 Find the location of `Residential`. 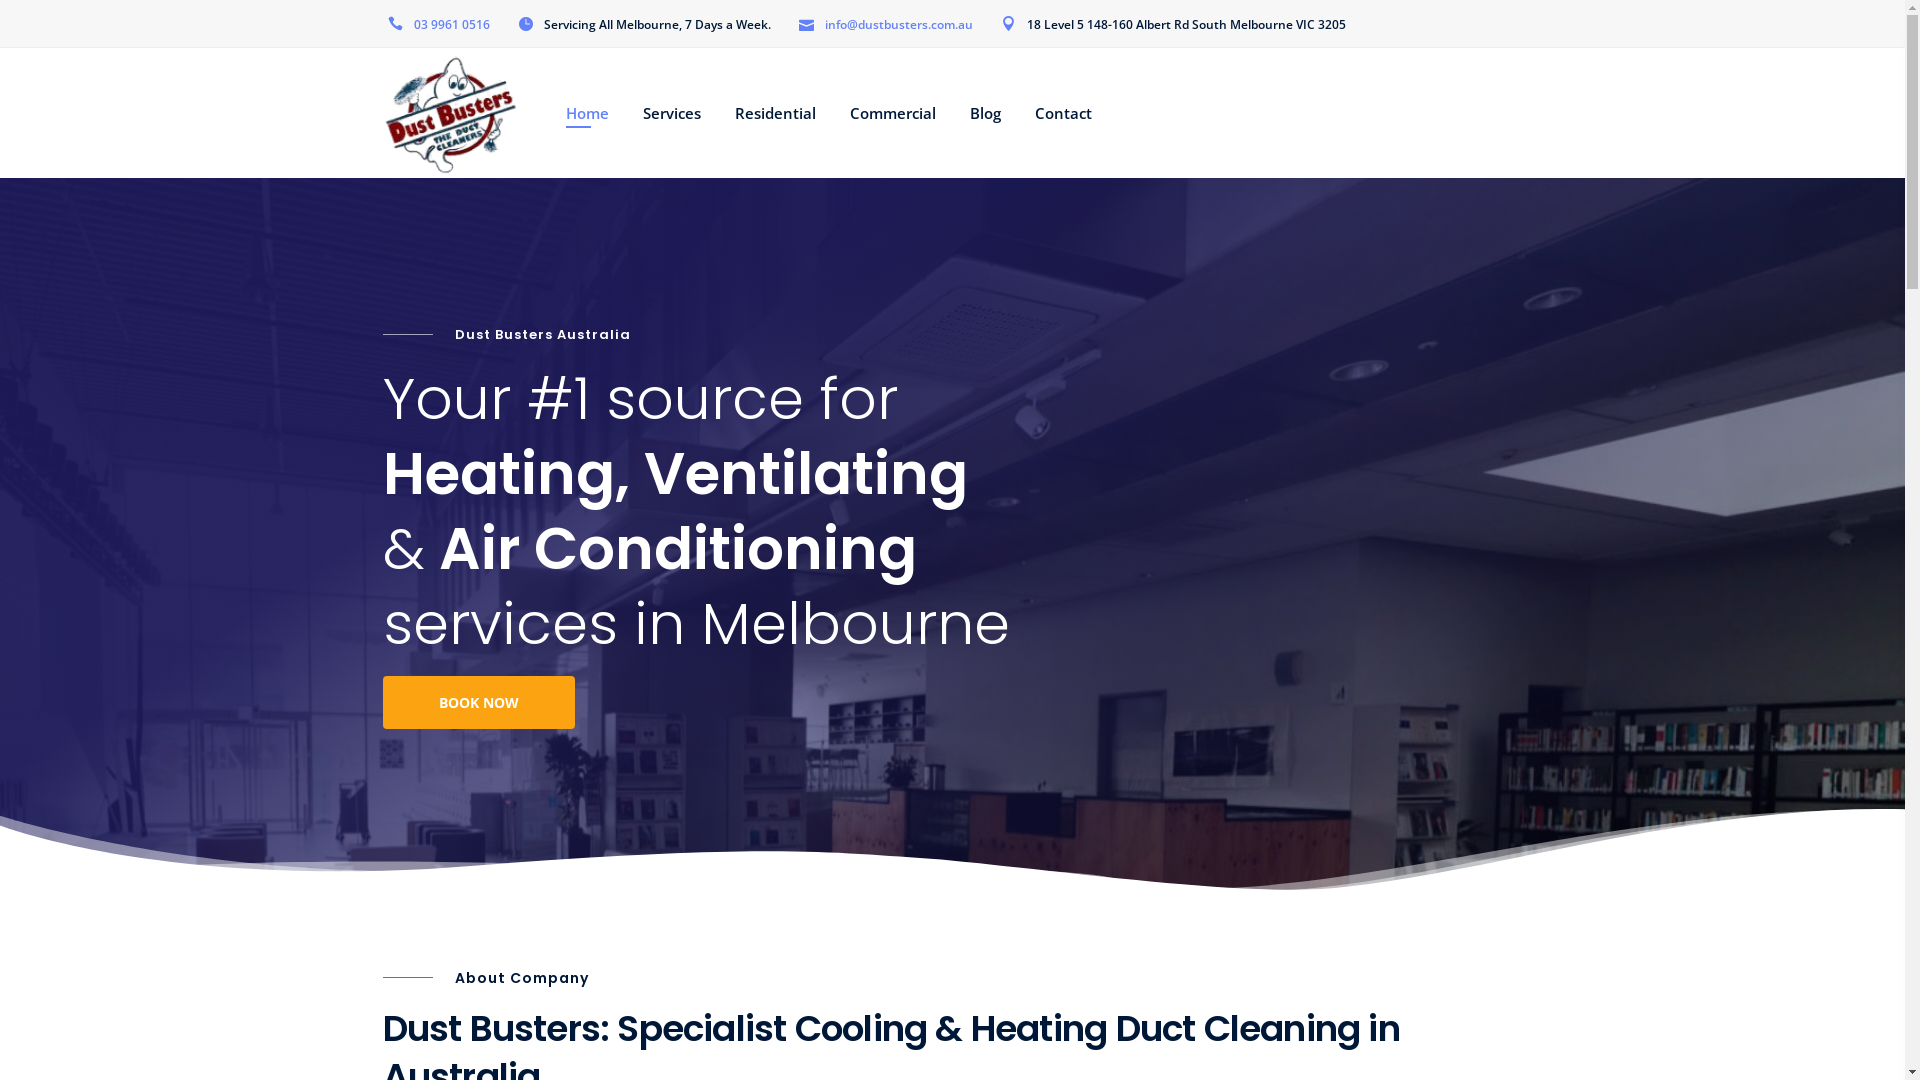

Residential is located at coordinates (776, 113).